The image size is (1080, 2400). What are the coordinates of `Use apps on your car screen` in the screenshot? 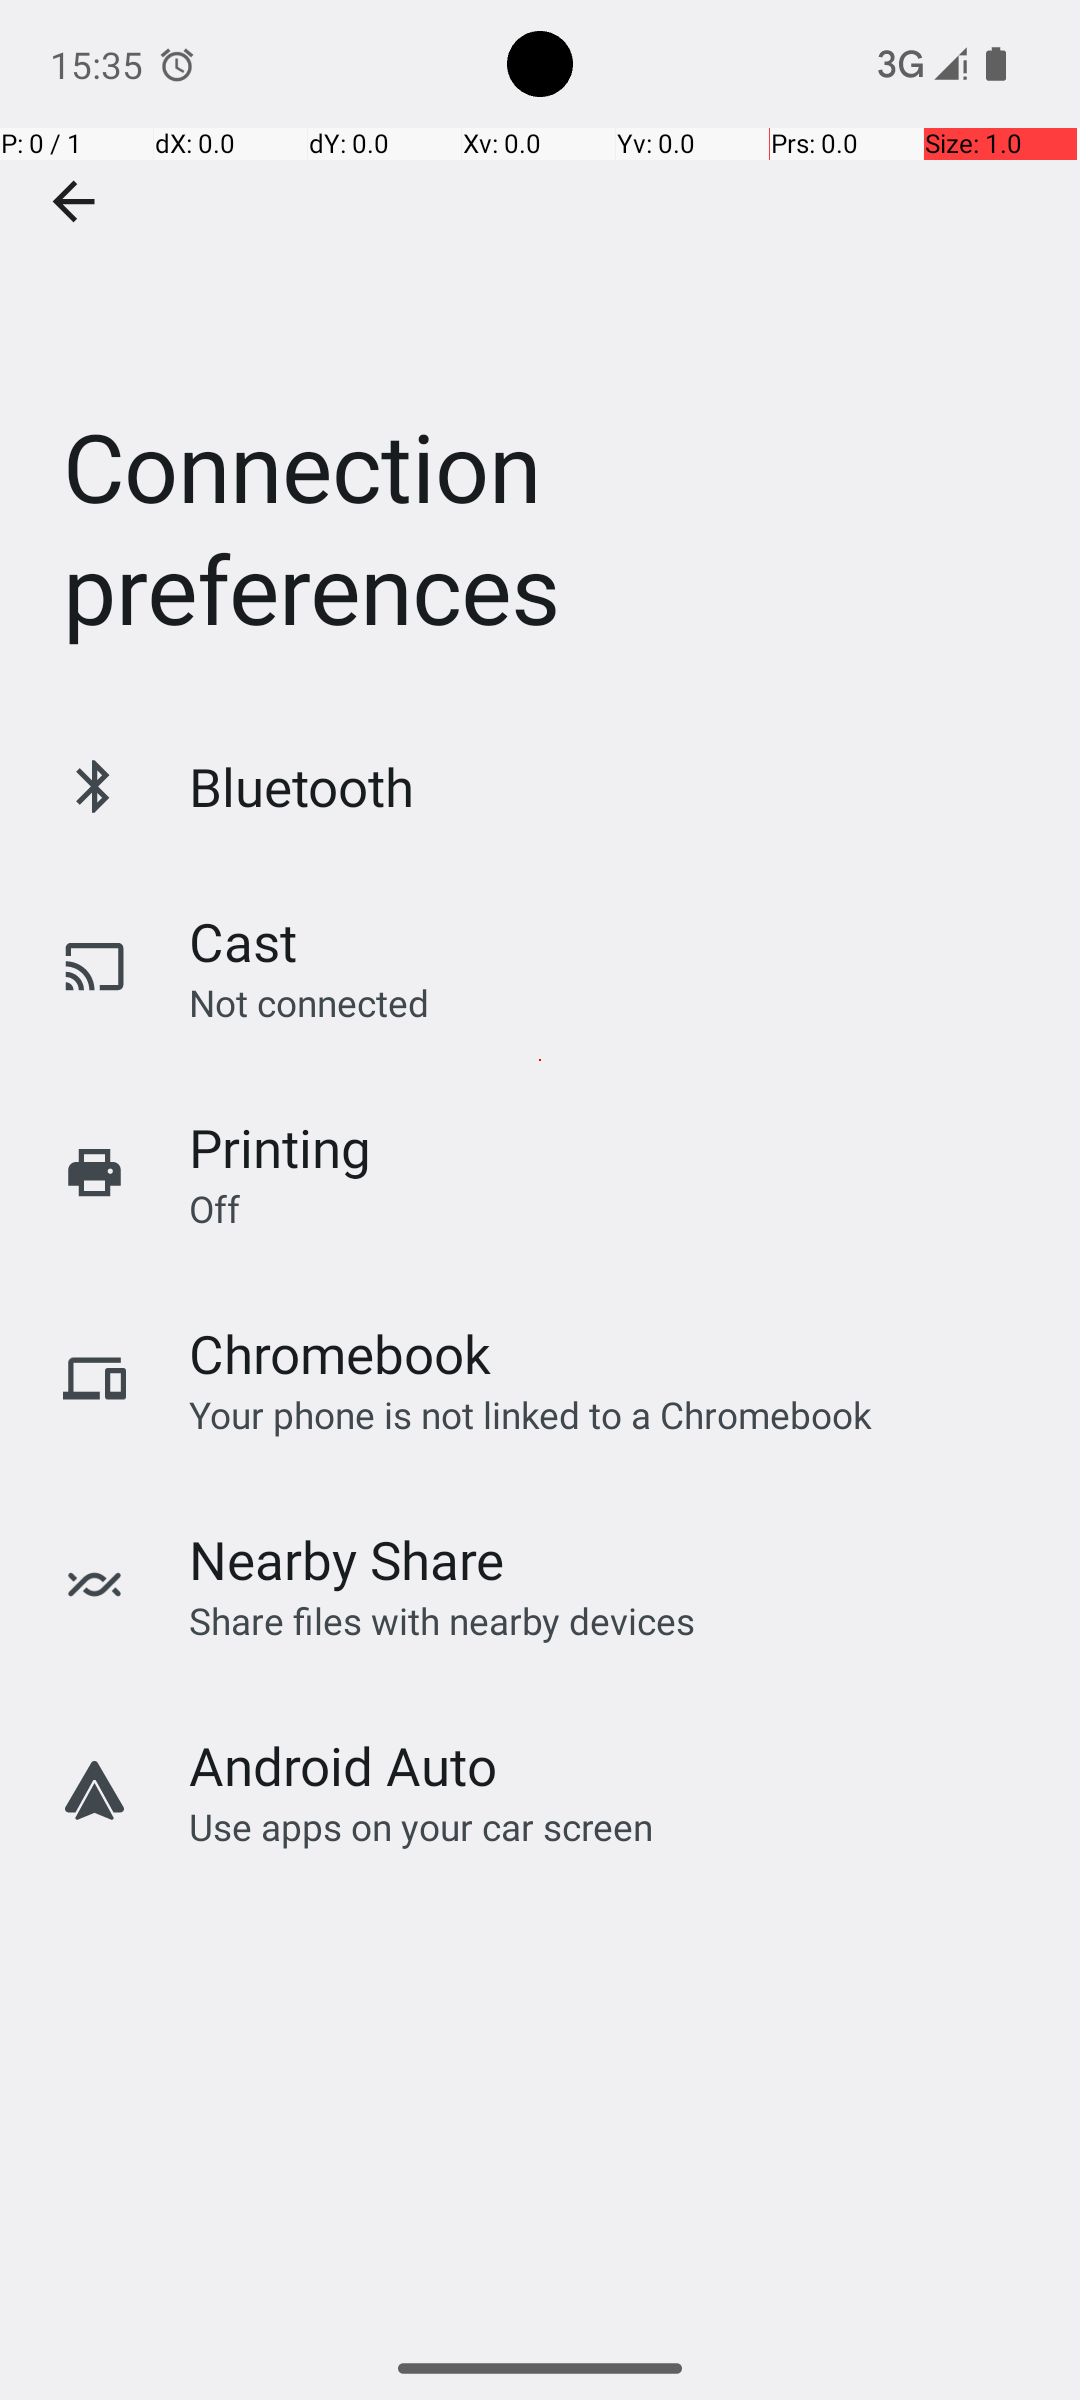 It's located at (422, 1826).